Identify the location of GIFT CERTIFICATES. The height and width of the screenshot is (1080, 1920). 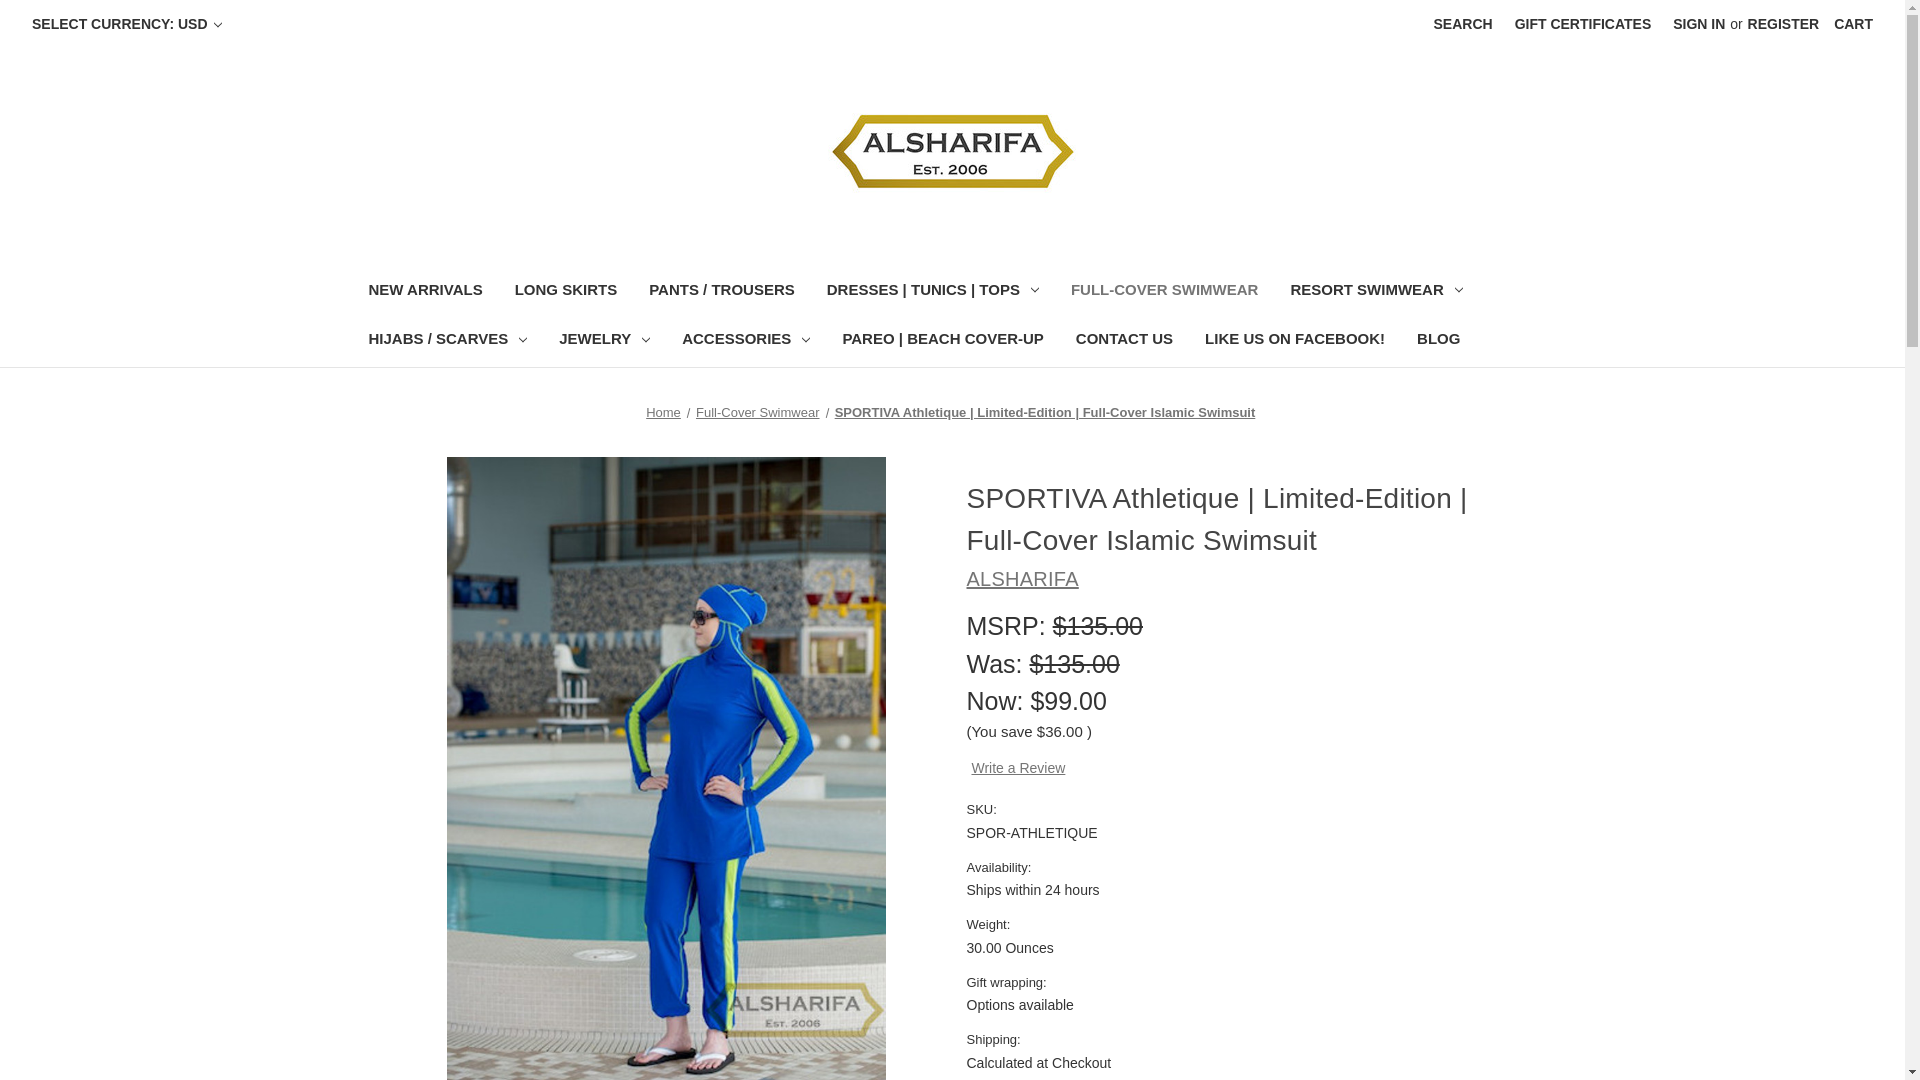
(1582, 24).